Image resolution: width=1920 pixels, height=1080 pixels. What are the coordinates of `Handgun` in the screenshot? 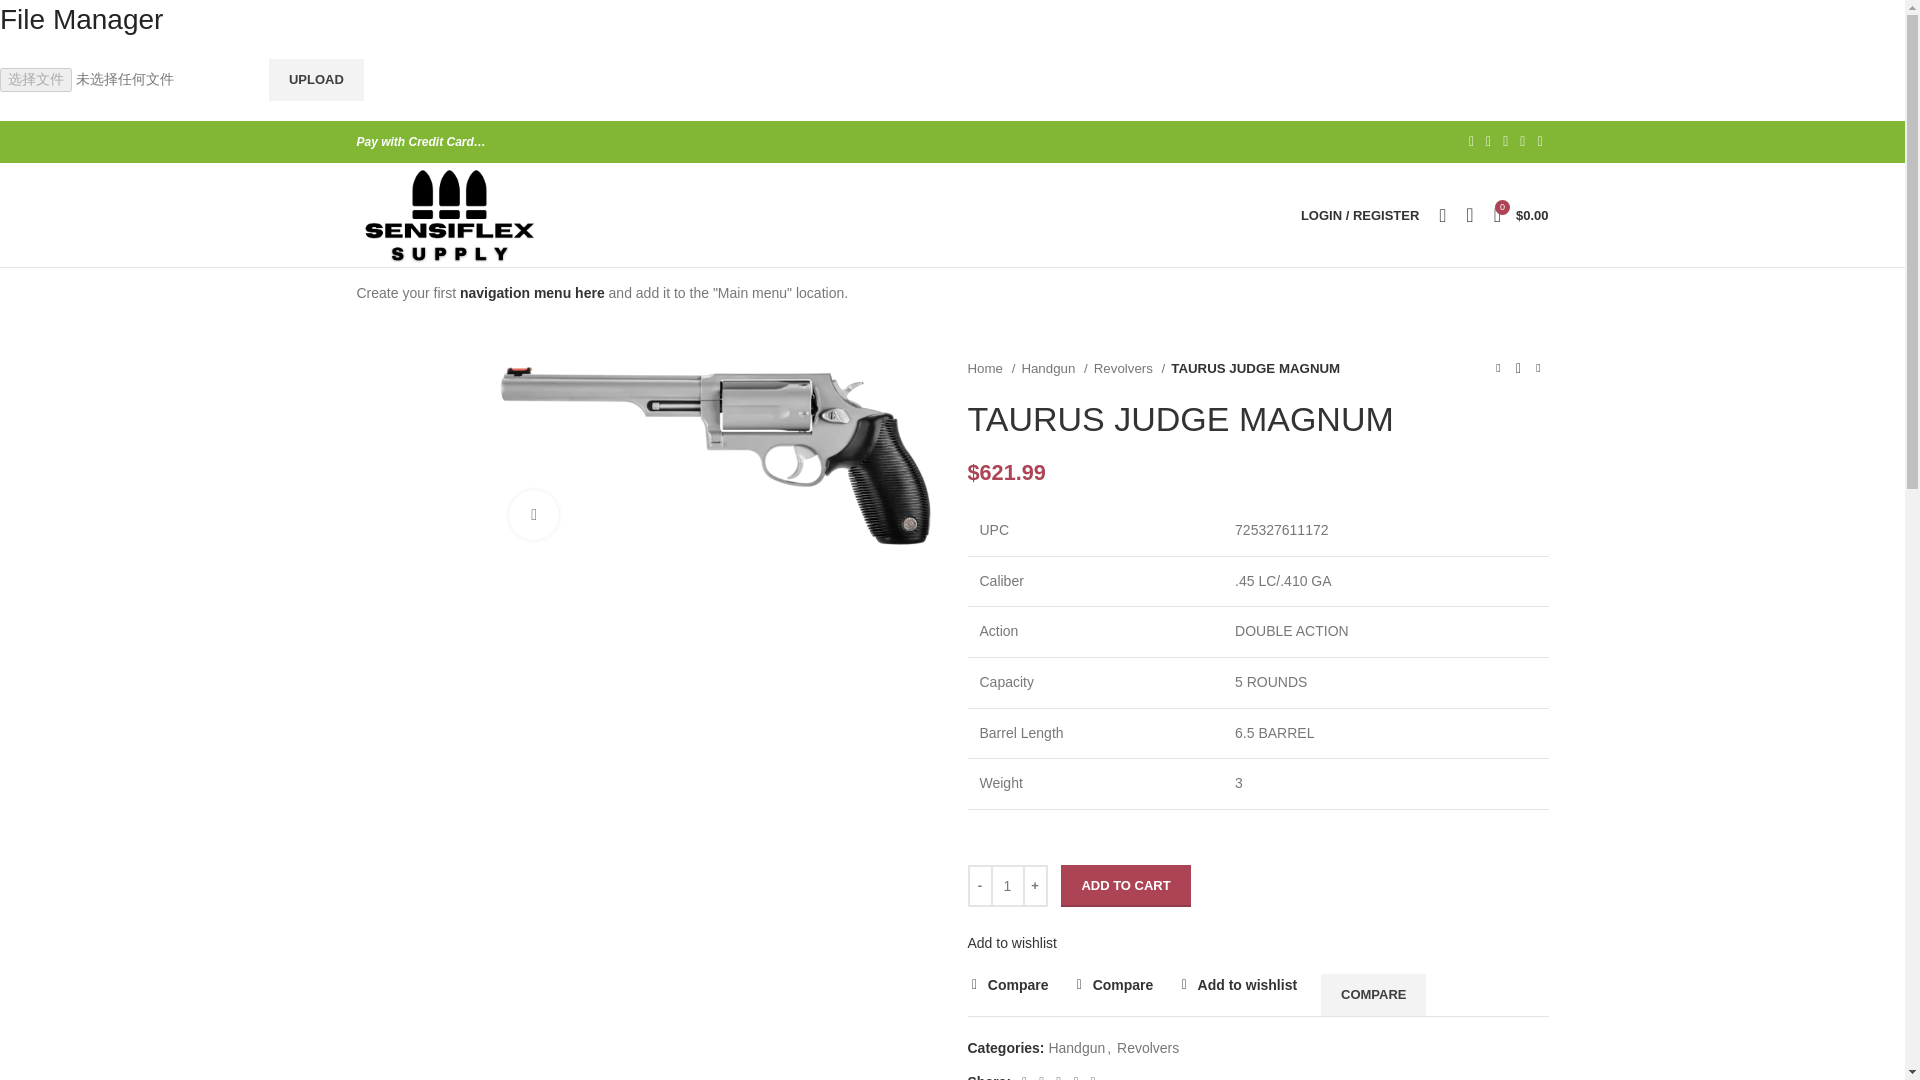 It's located at (1054, 368).